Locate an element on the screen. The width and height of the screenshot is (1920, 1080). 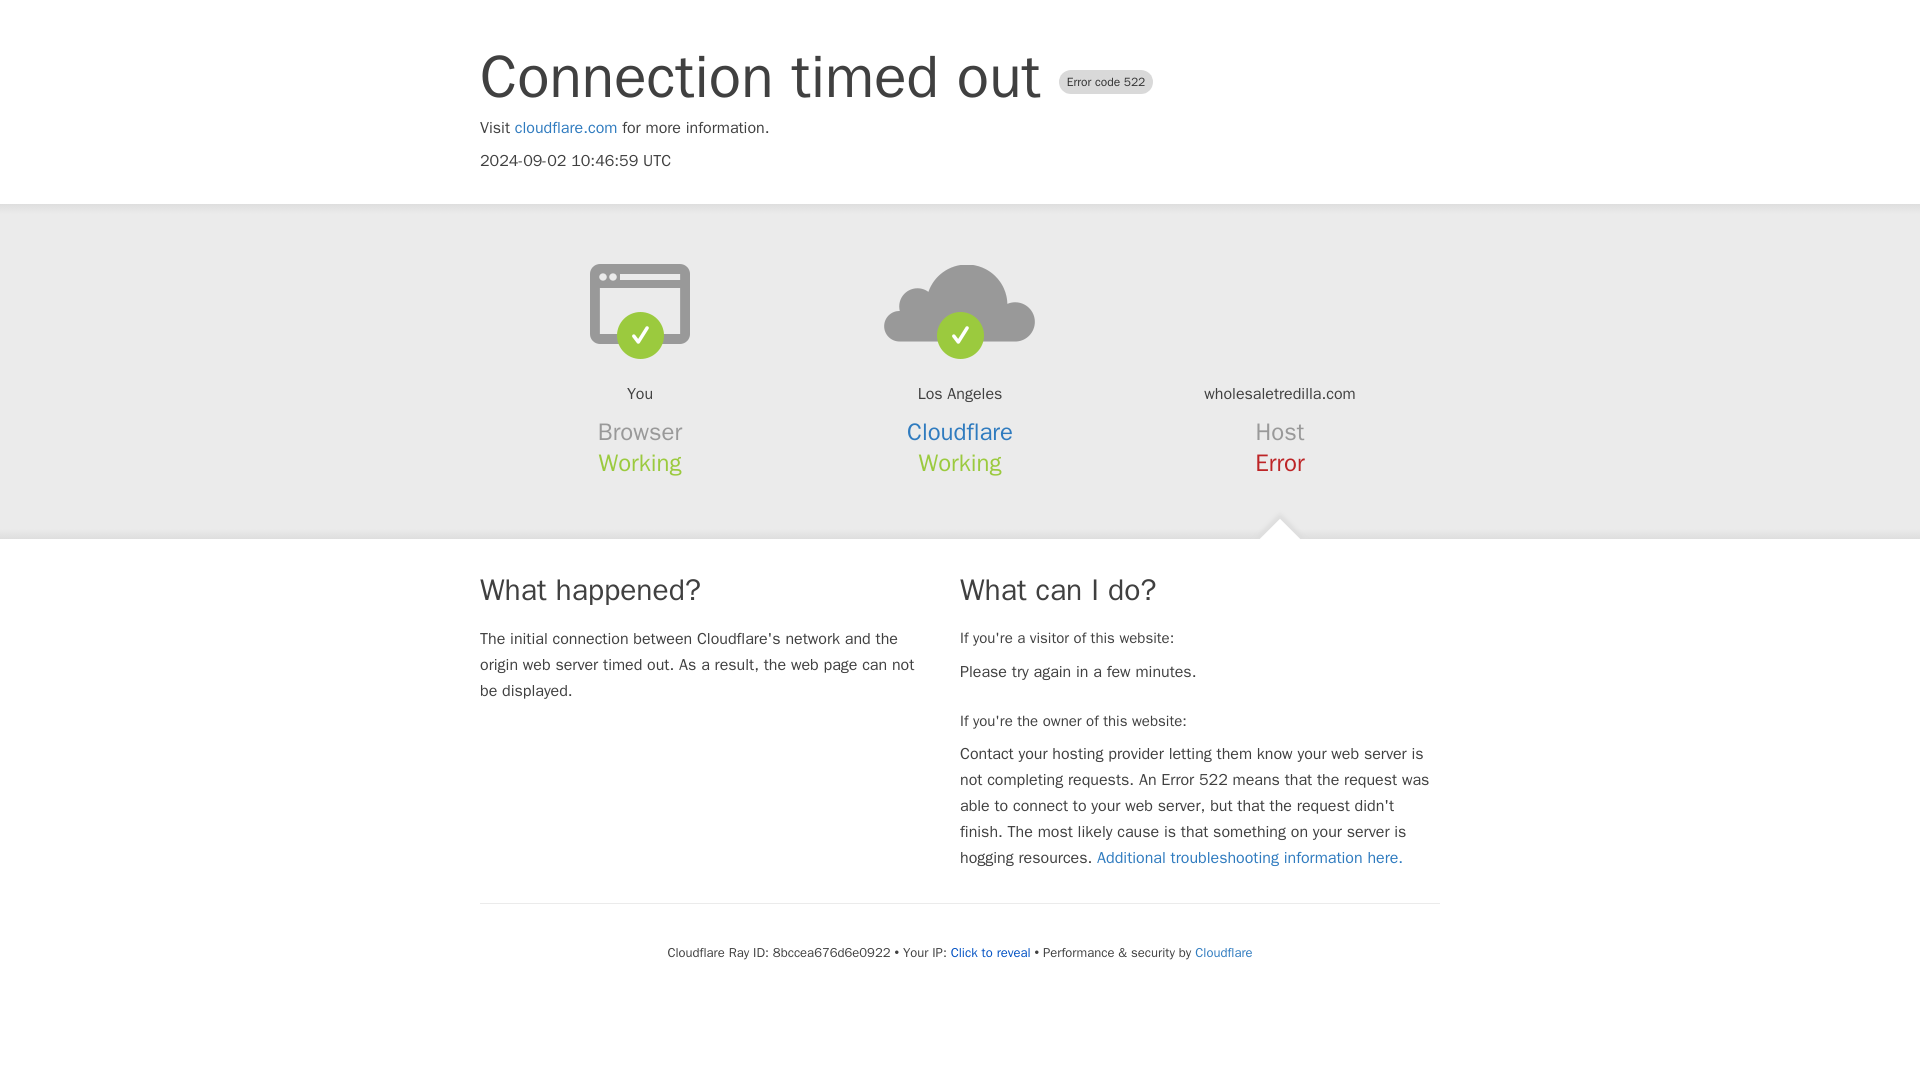
cloudflare.com is located at coordinates (566, 128).